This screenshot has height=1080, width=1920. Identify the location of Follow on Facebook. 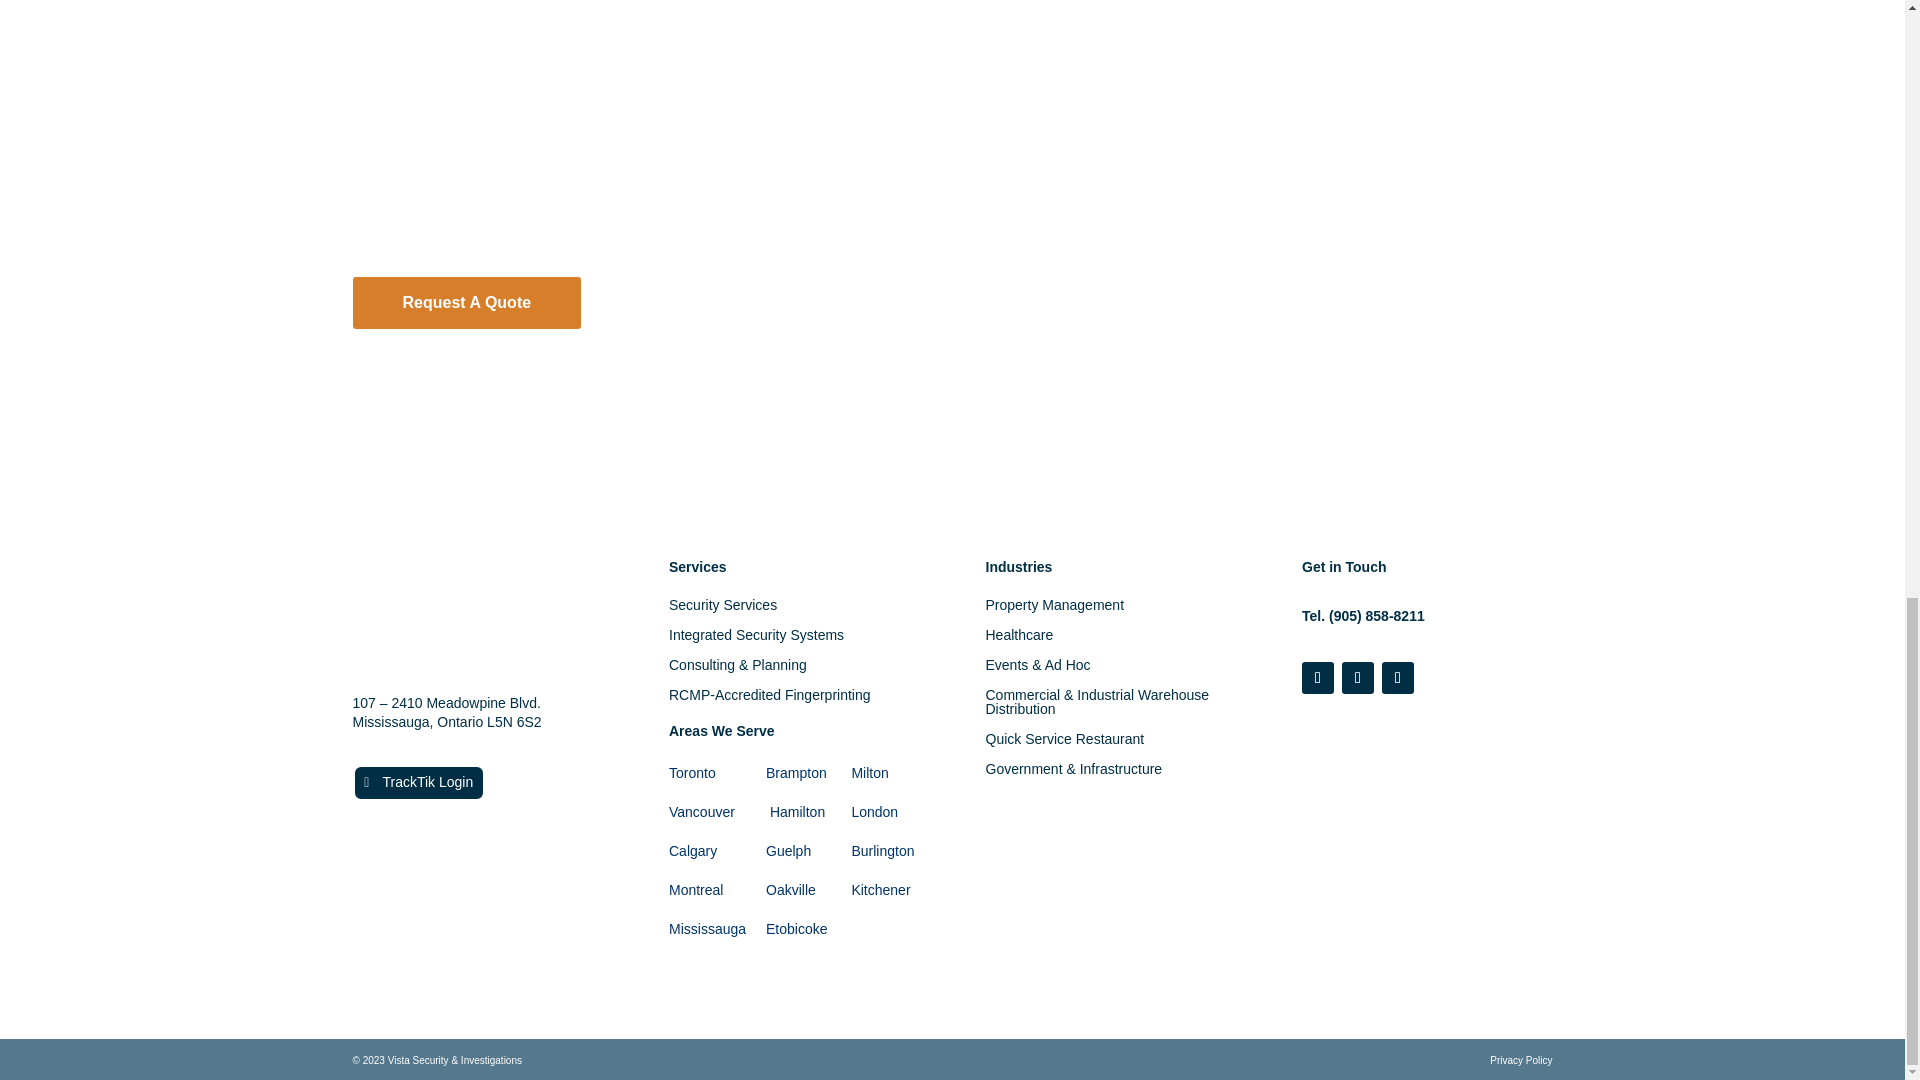
(1318, 678).